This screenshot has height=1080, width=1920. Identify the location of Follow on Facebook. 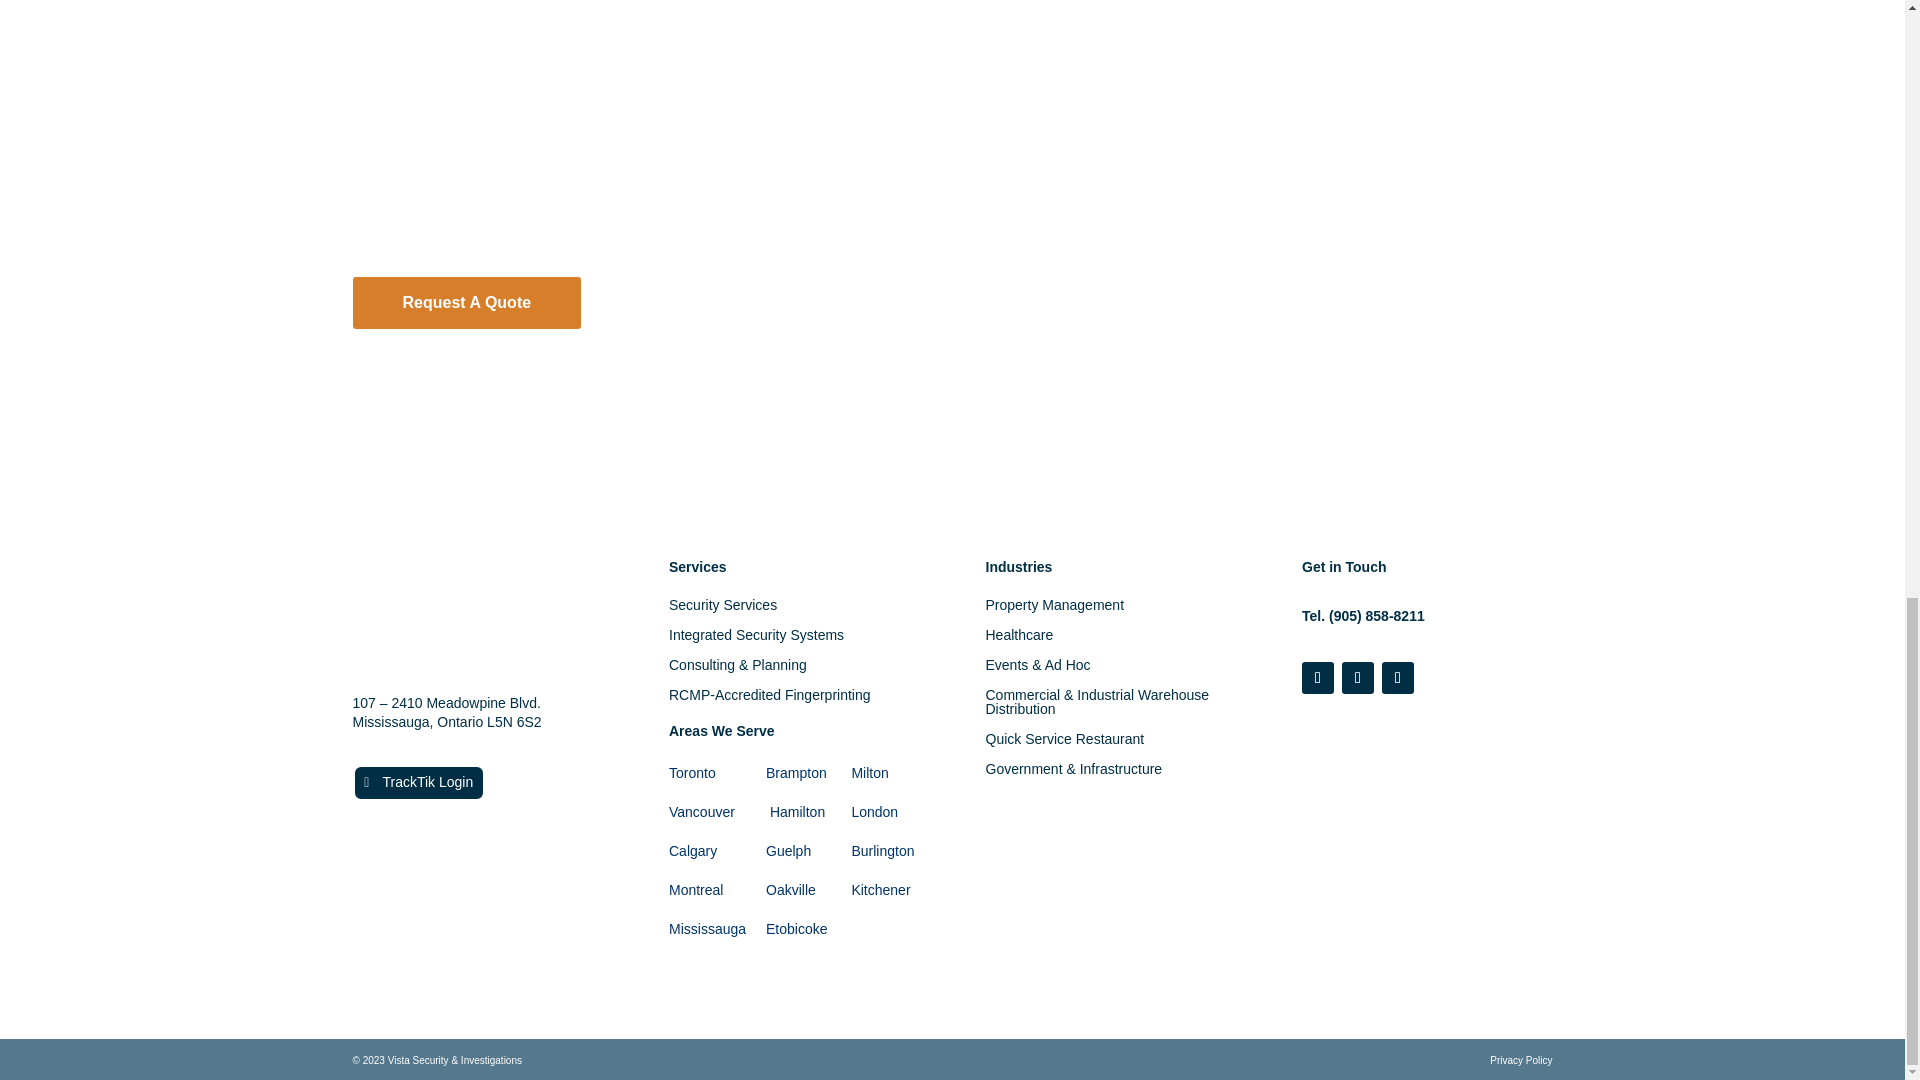
(1318, 678).